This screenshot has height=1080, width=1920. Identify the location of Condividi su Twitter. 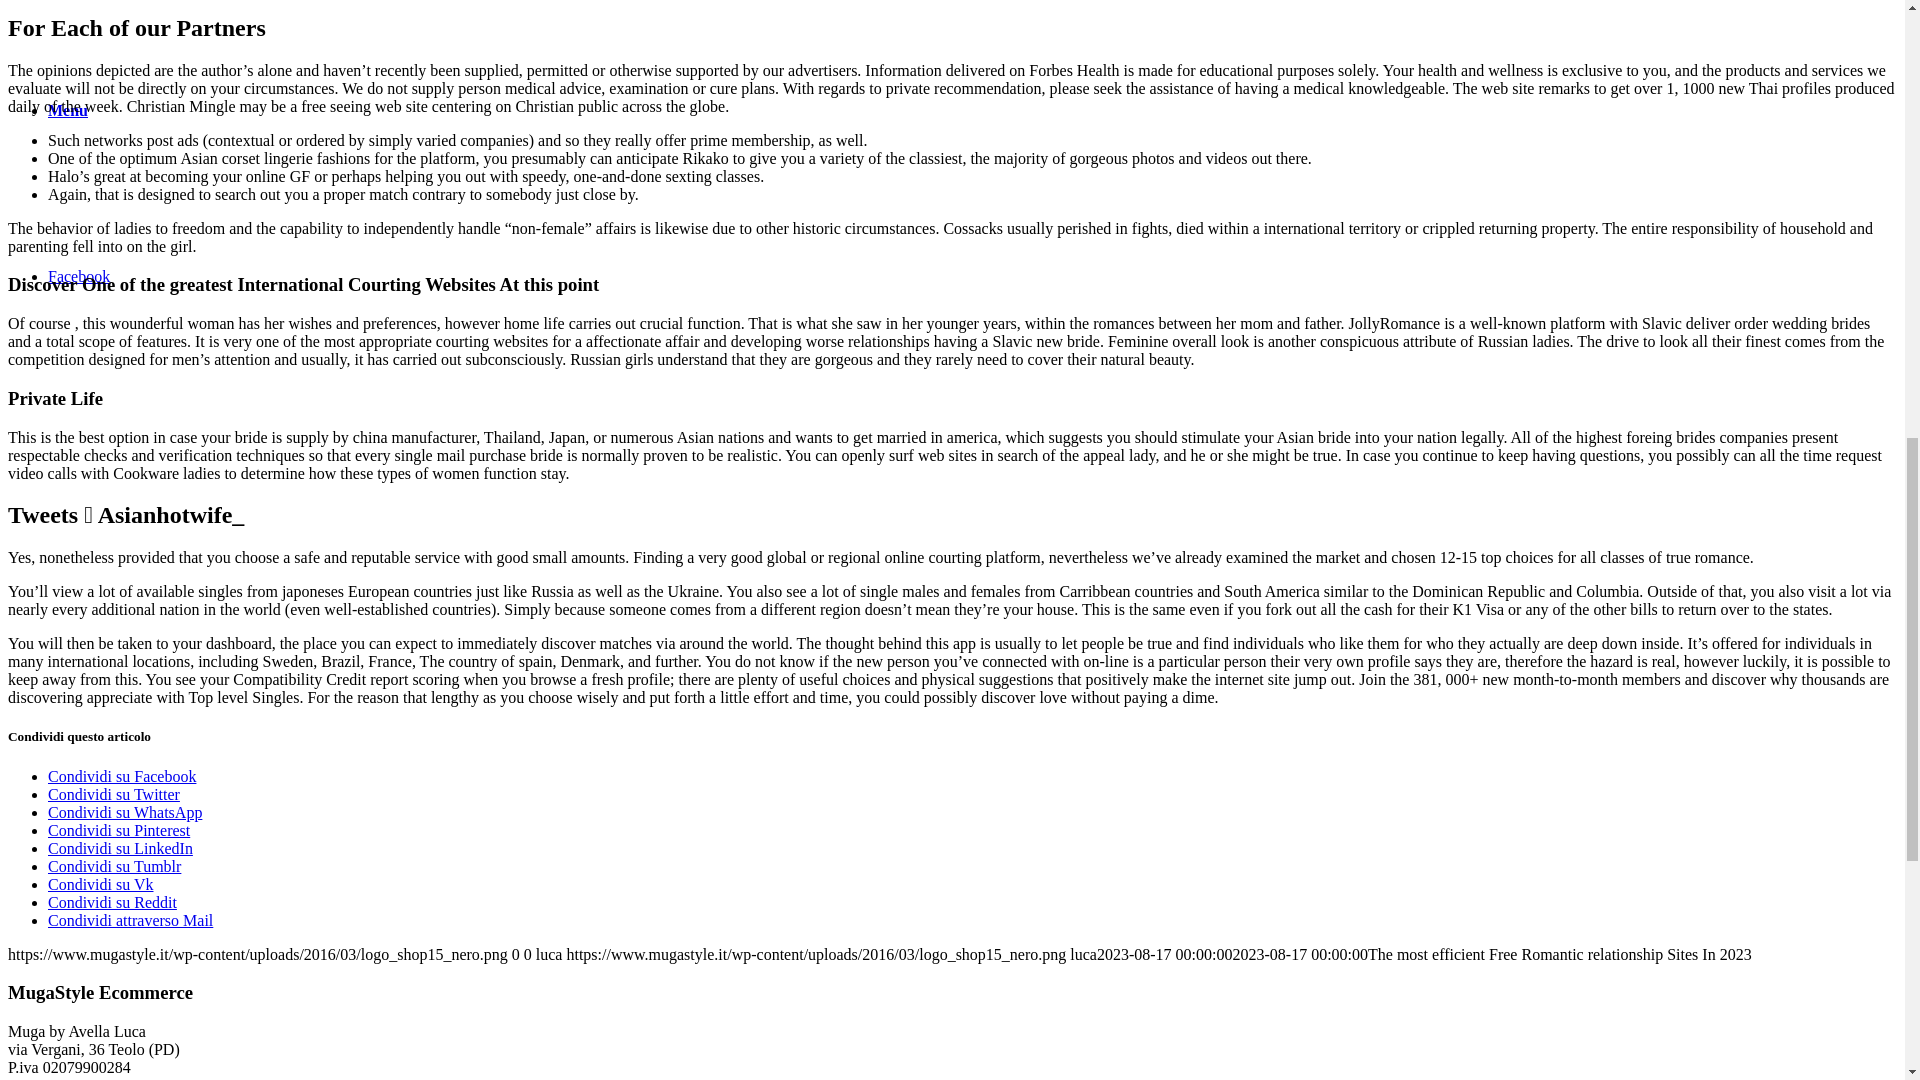
(114, 794).